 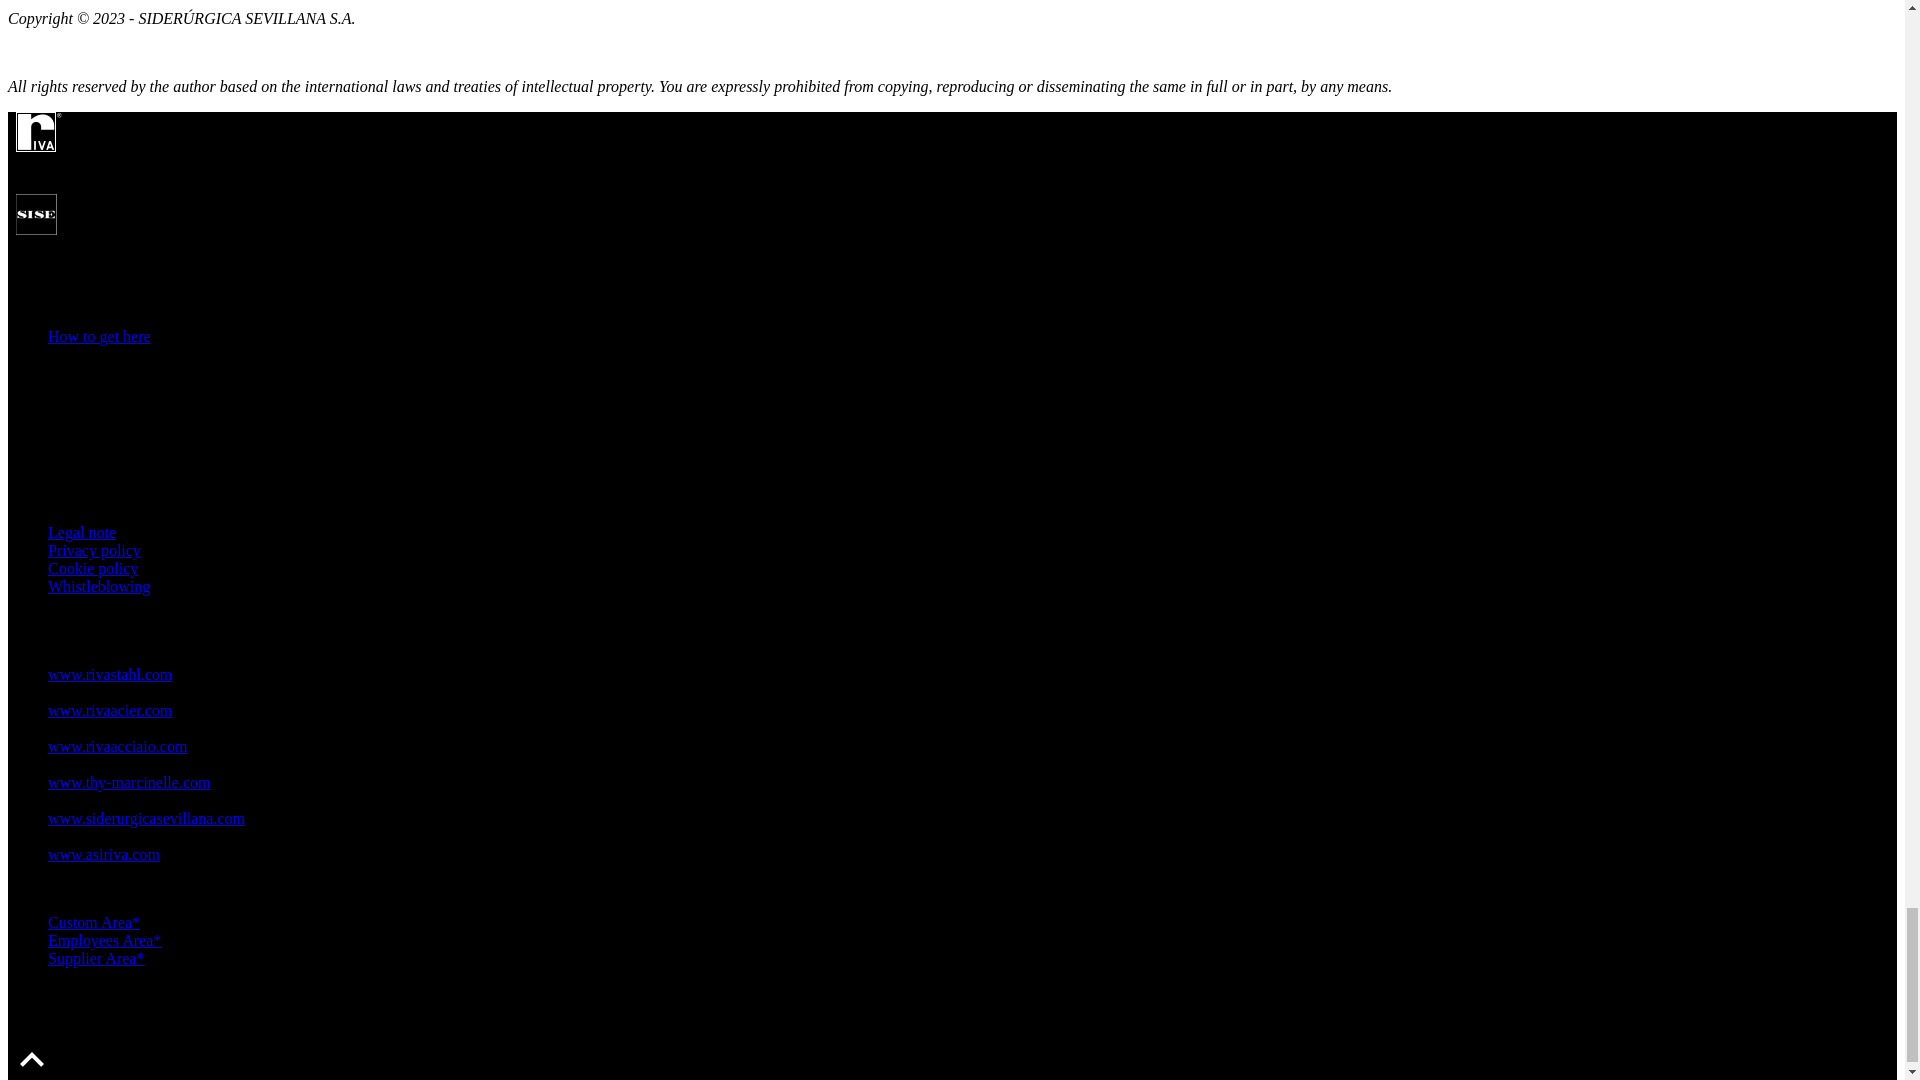 I want to click on Privacy policy, so click(x=94, y=550).